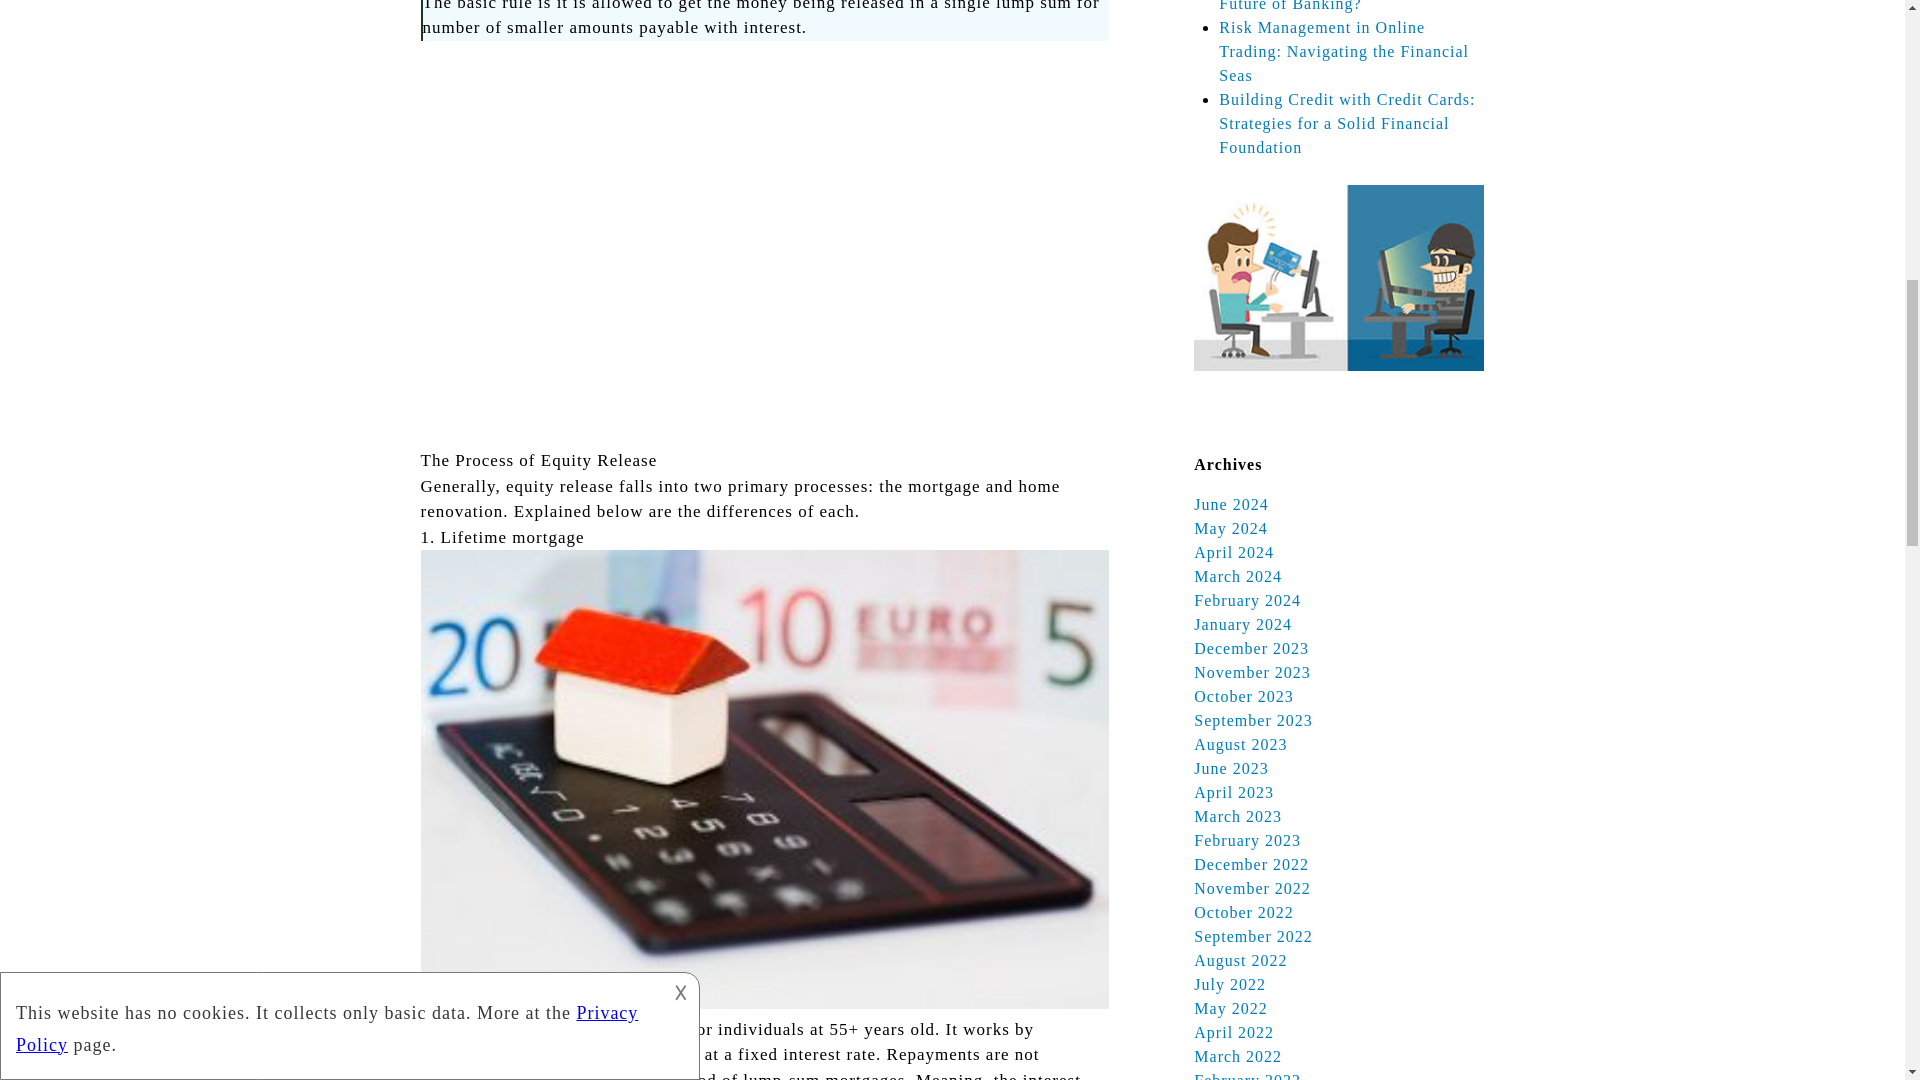 This screenshot has width=1920, height=1080. I want to click on March 2023, so click(1238, 816).